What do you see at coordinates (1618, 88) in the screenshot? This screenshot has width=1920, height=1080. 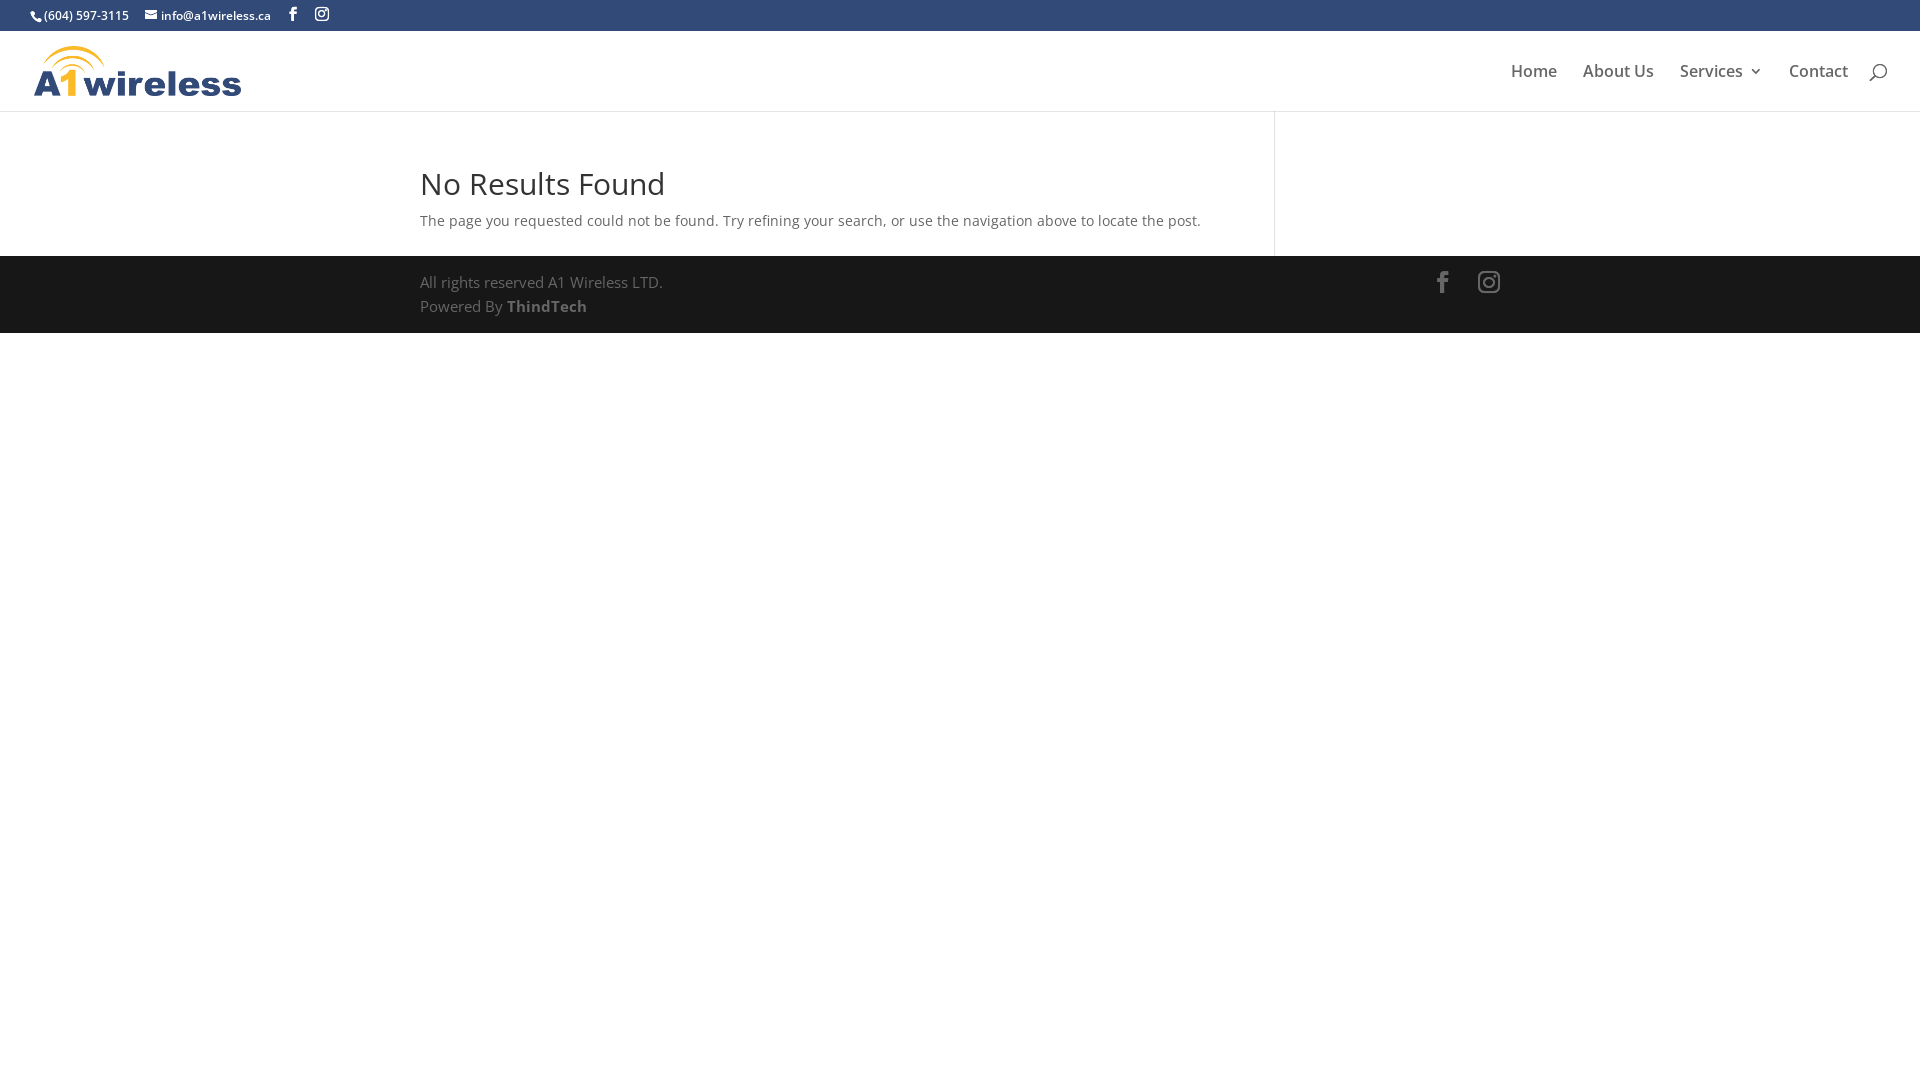 I see `About Us` at bounding box center [1618, 88].